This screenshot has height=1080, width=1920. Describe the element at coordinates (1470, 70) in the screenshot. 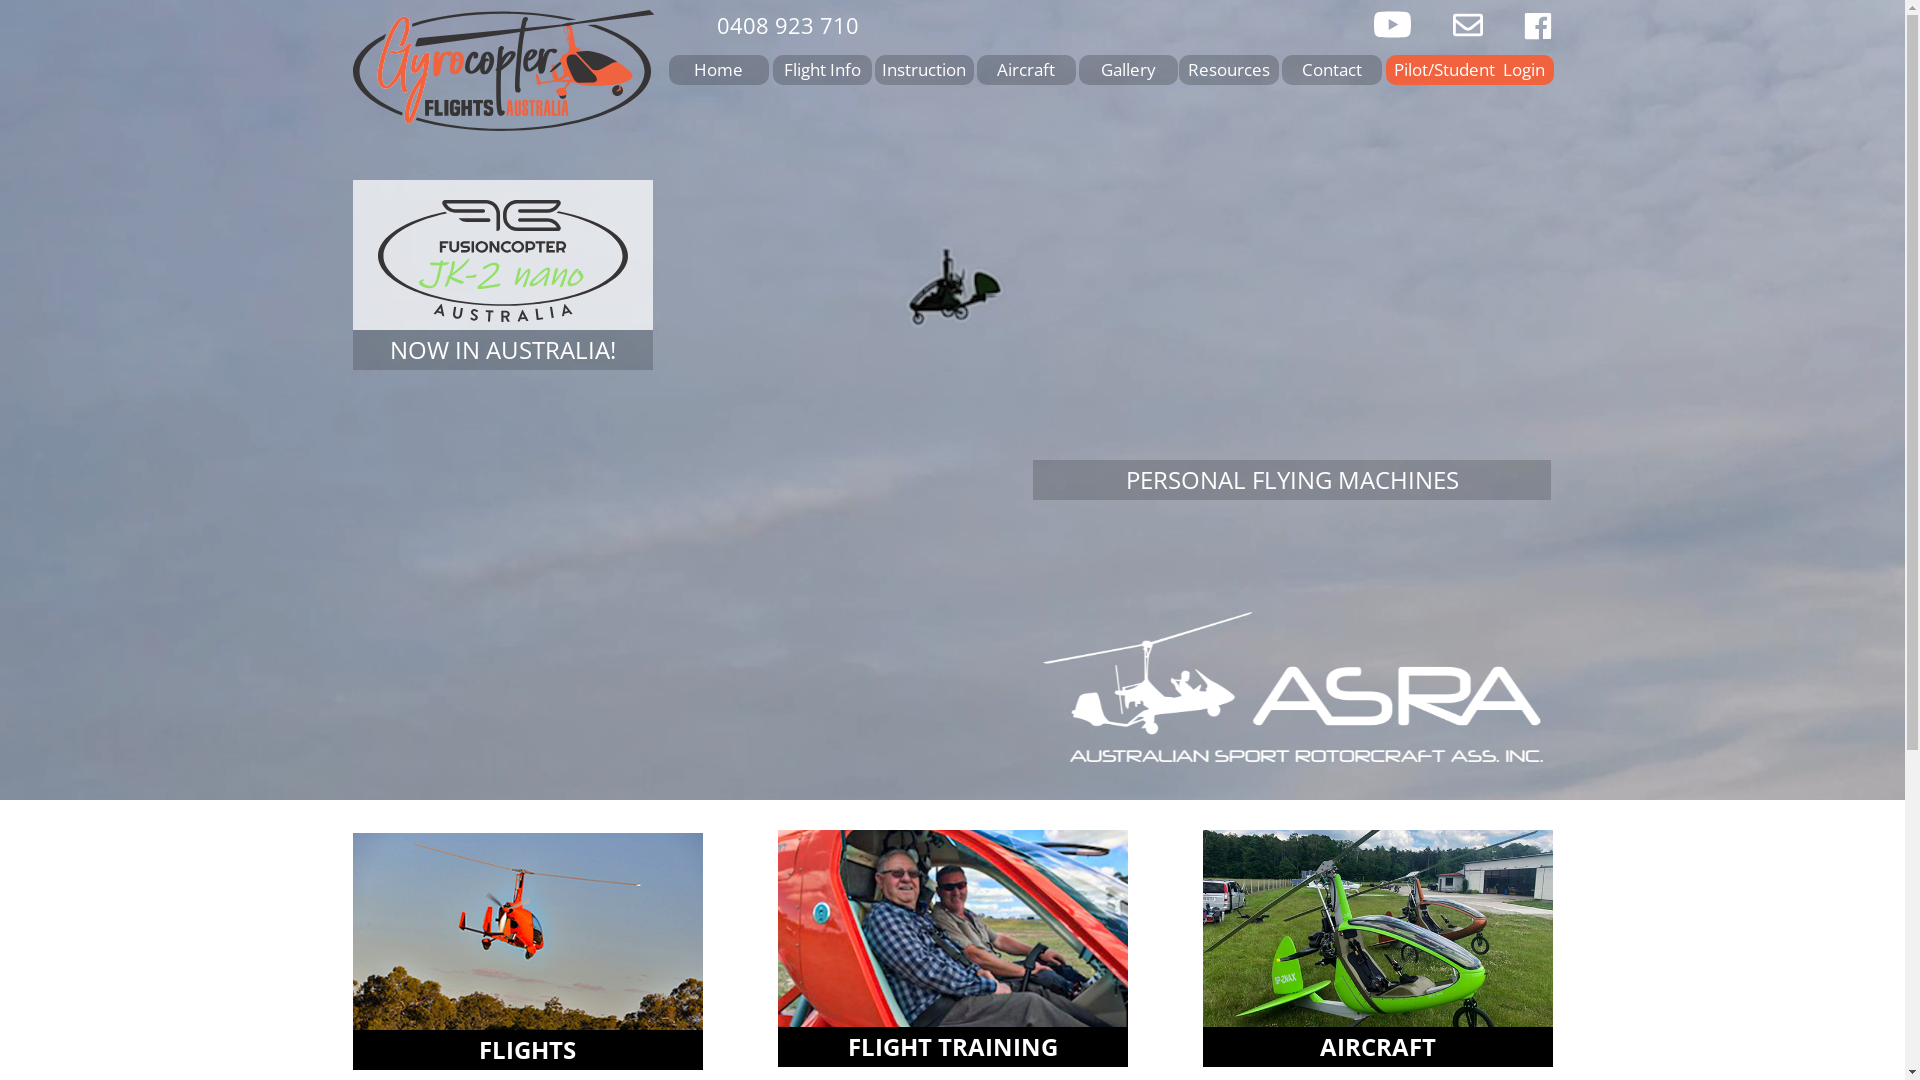

I see `Pilot/Student  Login` at that location.